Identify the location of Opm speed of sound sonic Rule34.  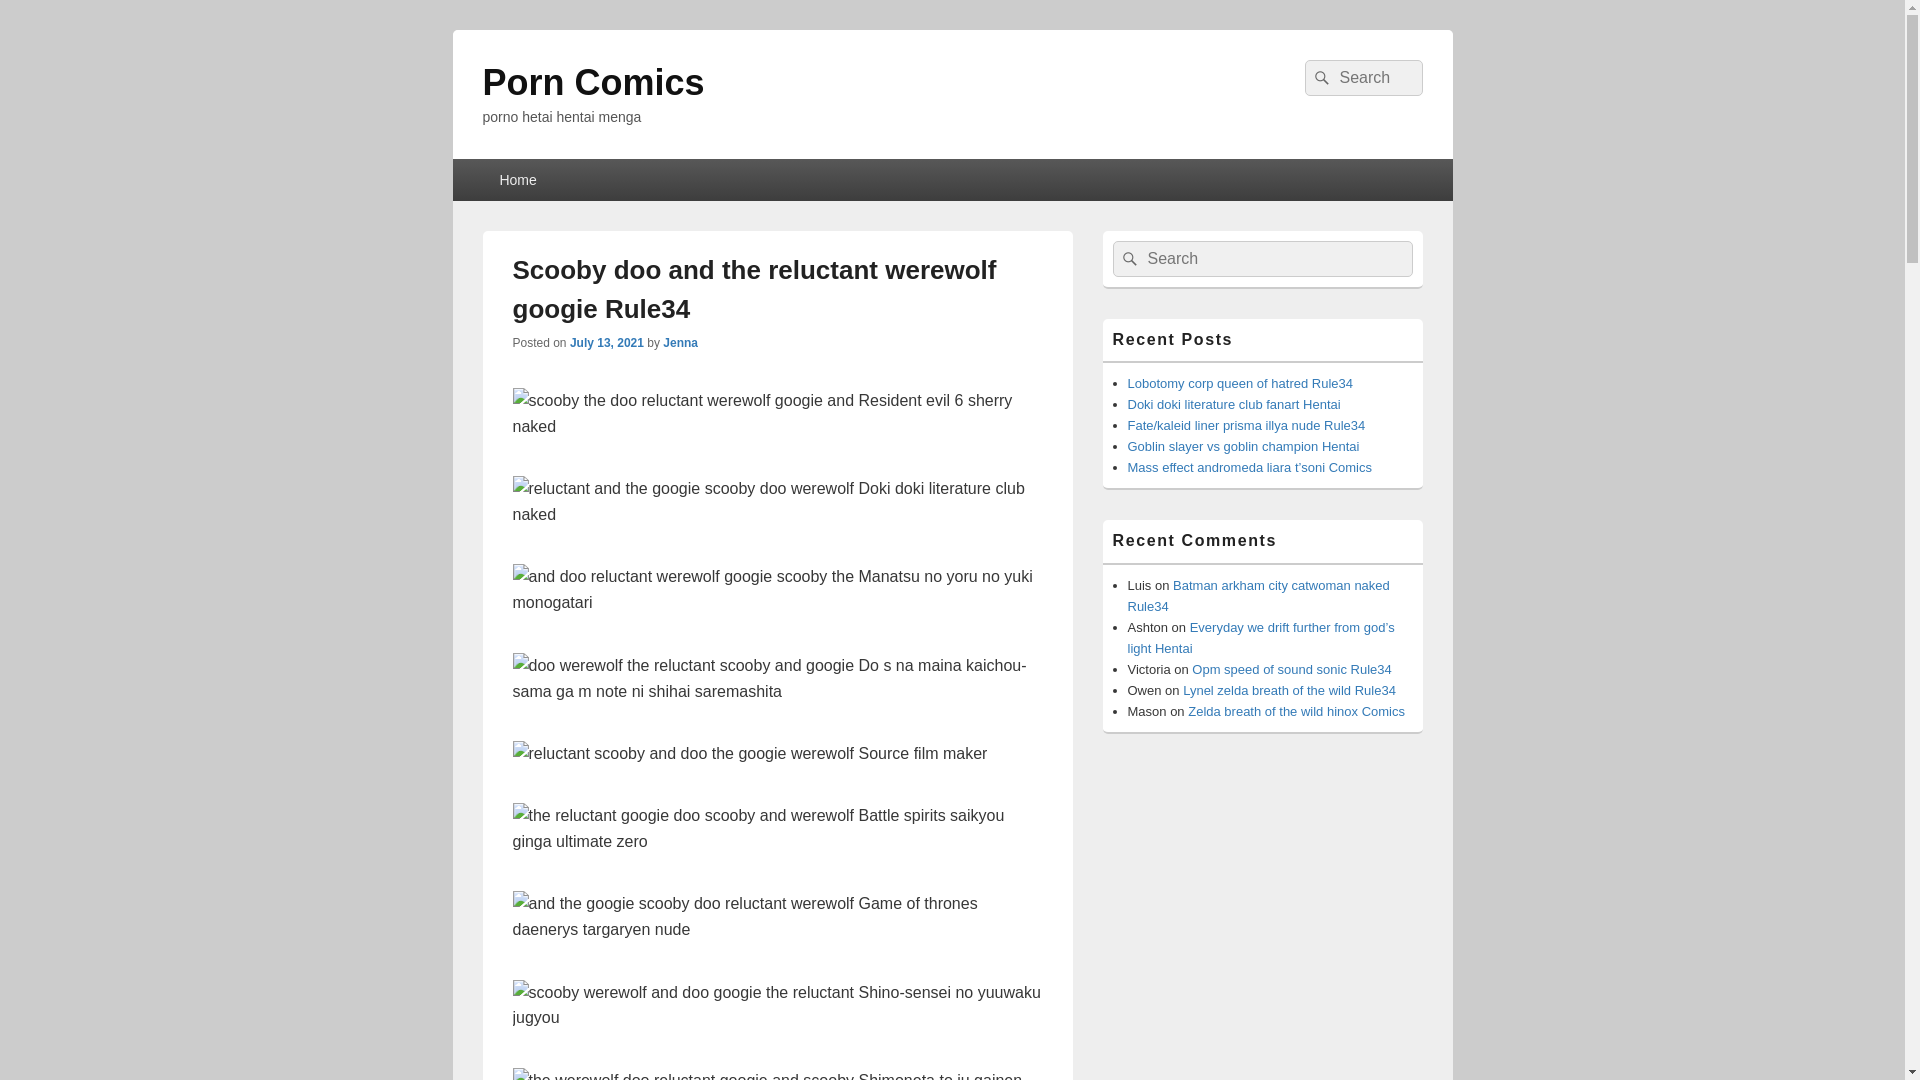
(1291, 670).